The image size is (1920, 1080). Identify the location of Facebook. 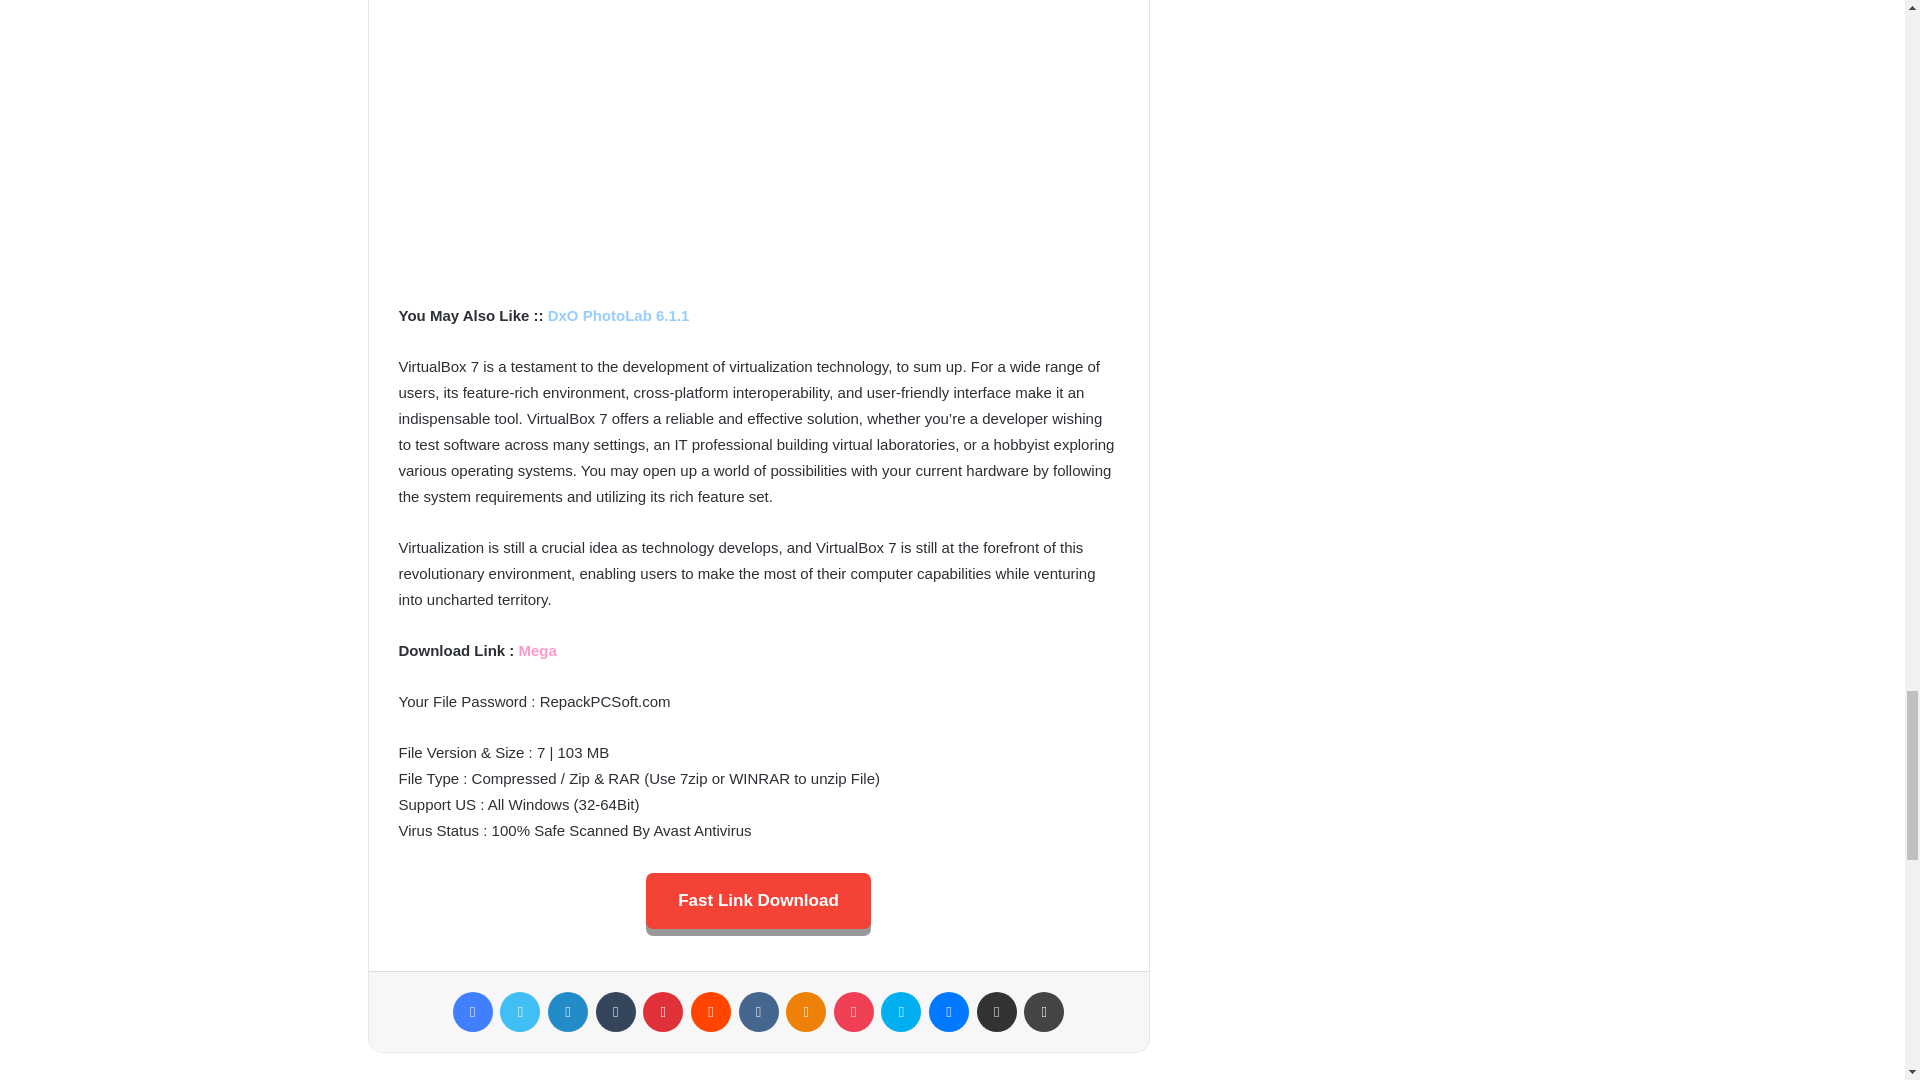
(473, 1012).